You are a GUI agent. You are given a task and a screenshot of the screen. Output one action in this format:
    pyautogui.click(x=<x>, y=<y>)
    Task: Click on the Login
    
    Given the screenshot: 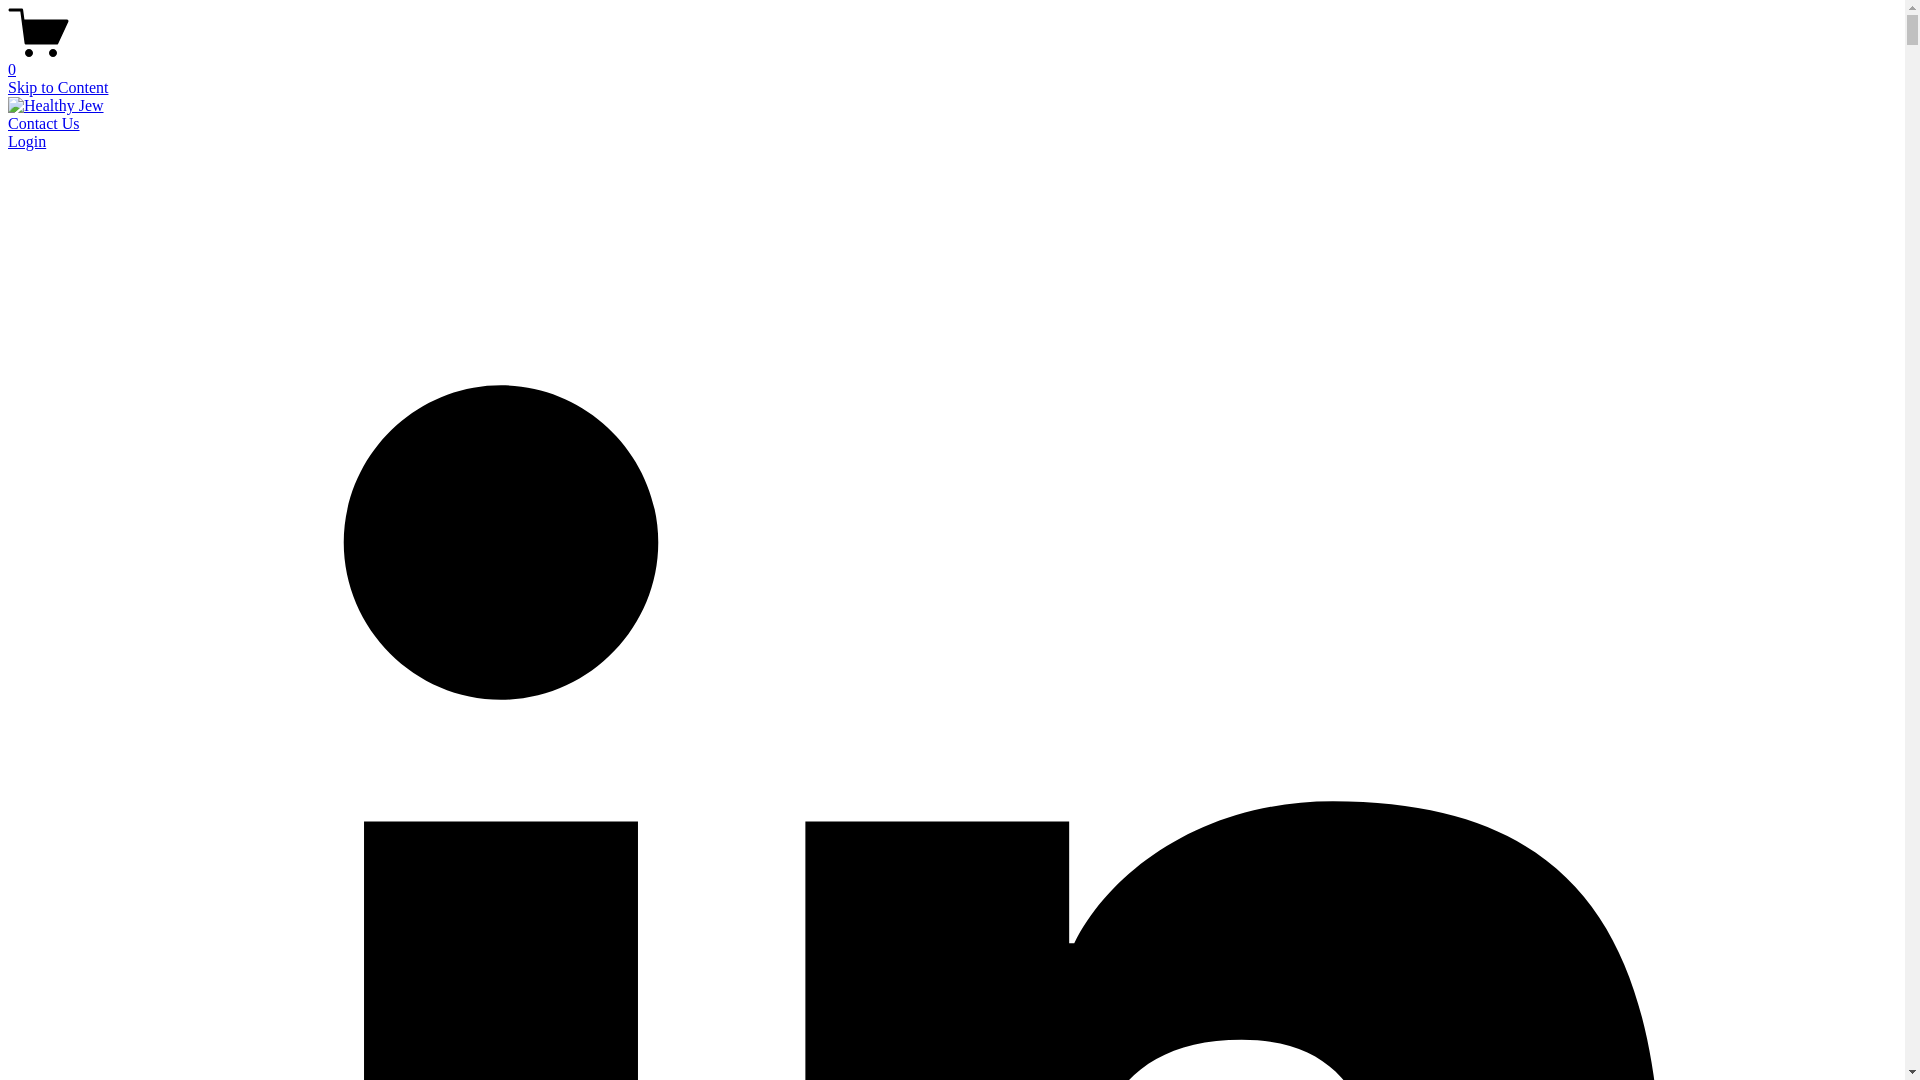 What is the action you would take?
    pyautogui.click(x=26, y=141)
    